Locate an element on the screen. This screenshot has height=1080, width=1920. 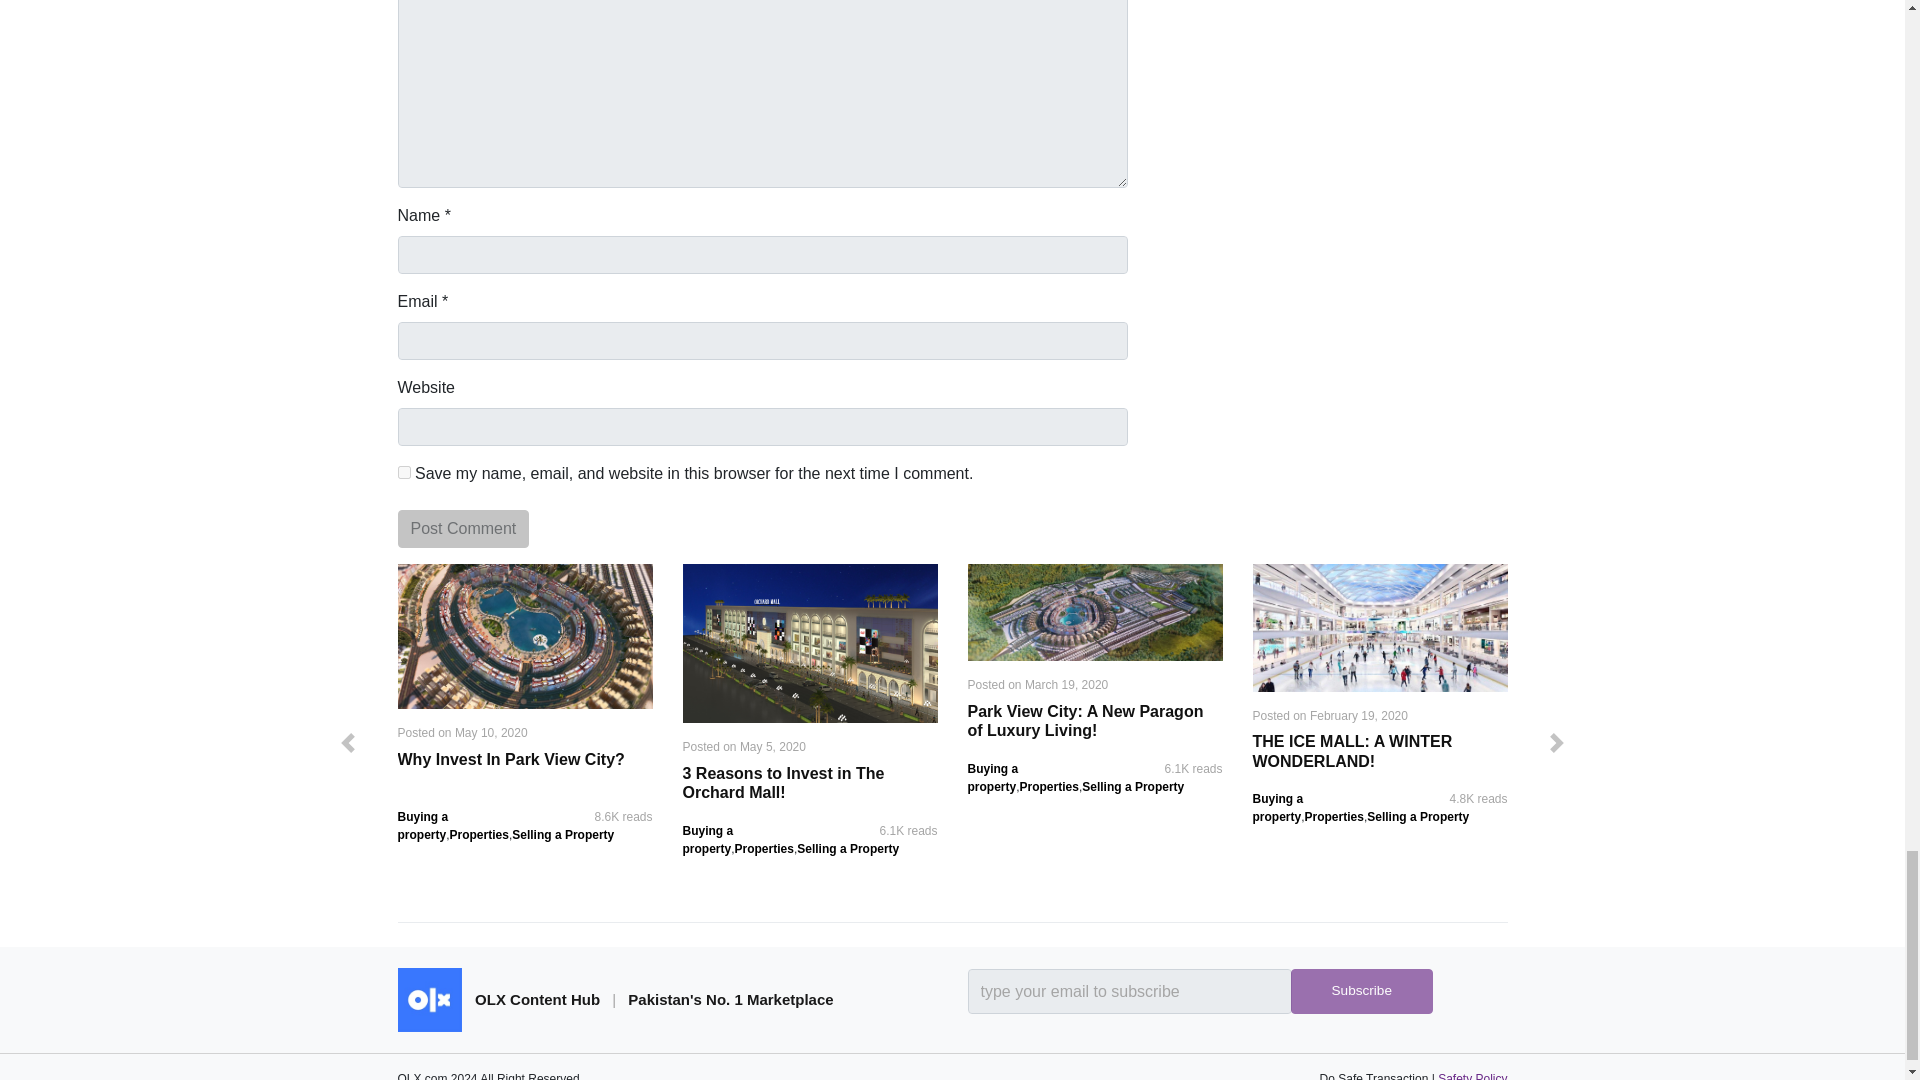
Subscribe is located at coordinates (1361, 991).